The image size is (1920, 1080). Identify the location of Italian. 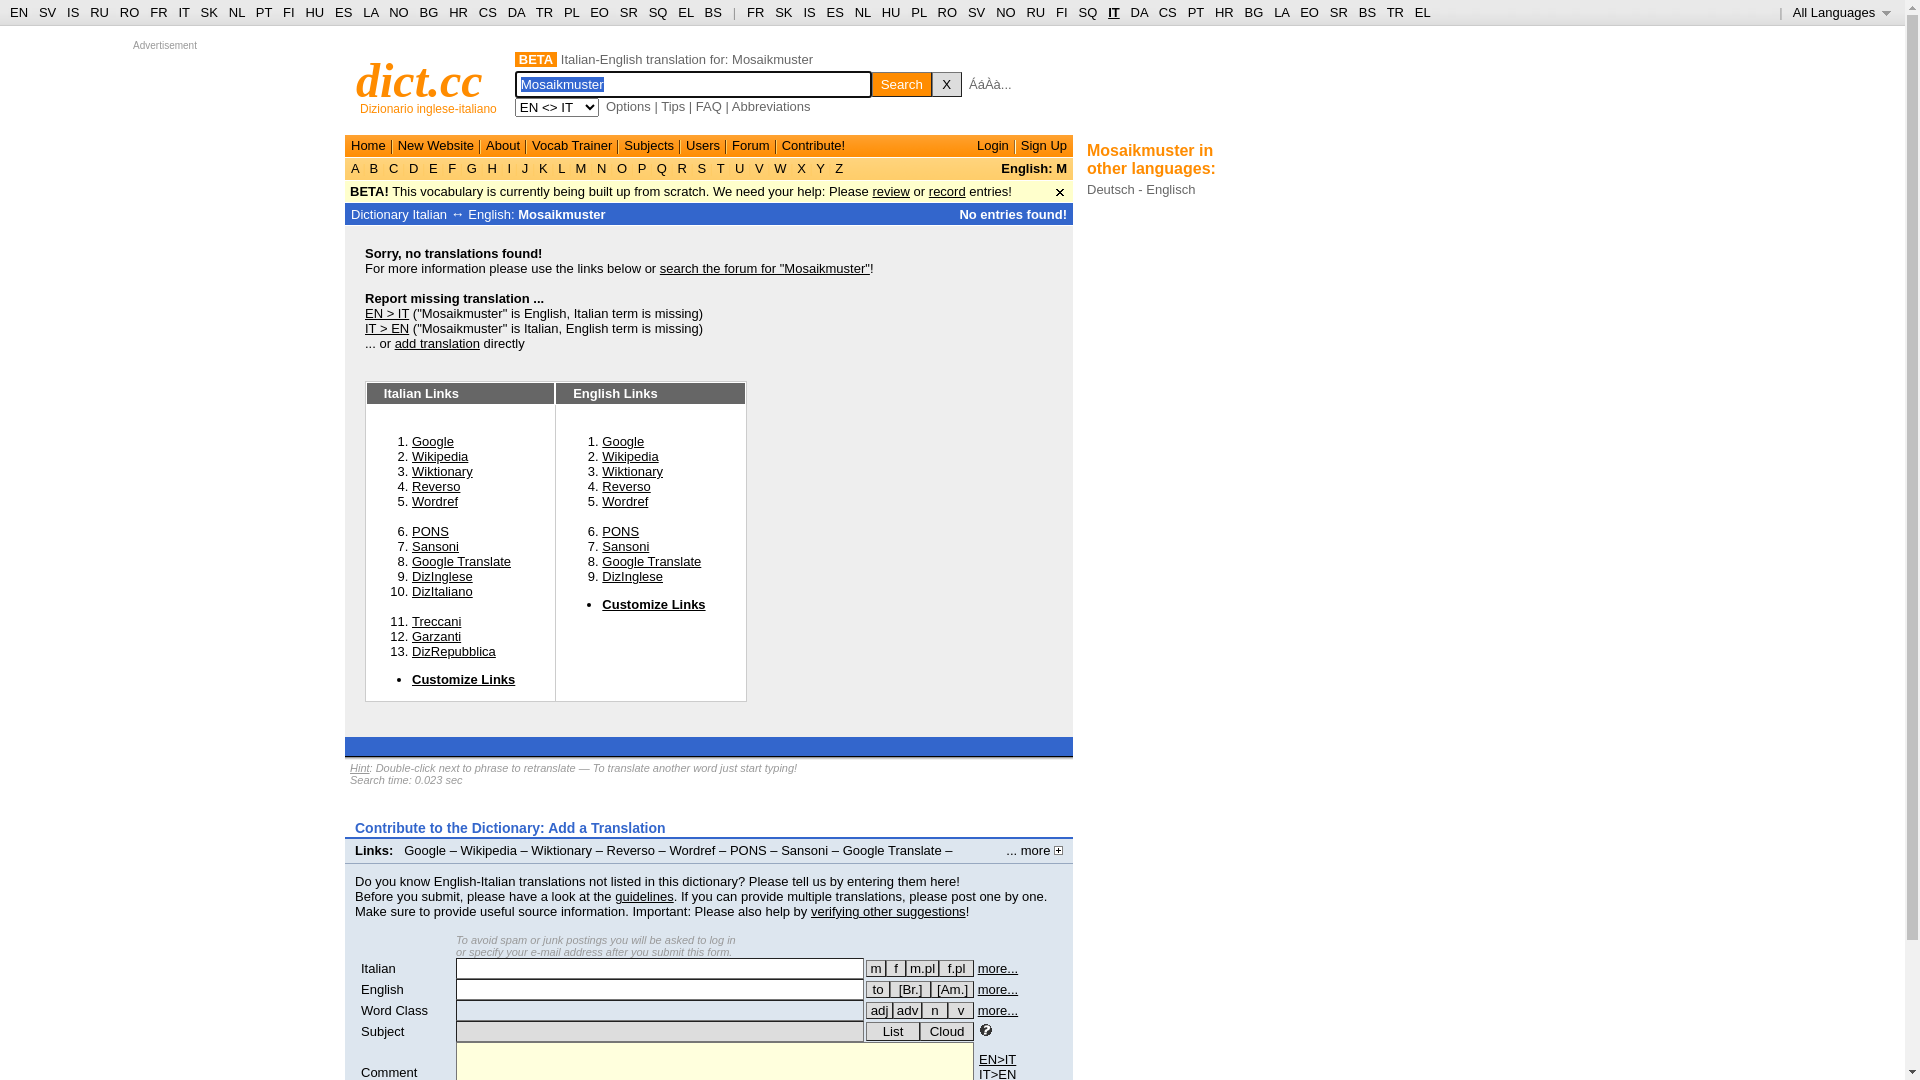
(378, 968).